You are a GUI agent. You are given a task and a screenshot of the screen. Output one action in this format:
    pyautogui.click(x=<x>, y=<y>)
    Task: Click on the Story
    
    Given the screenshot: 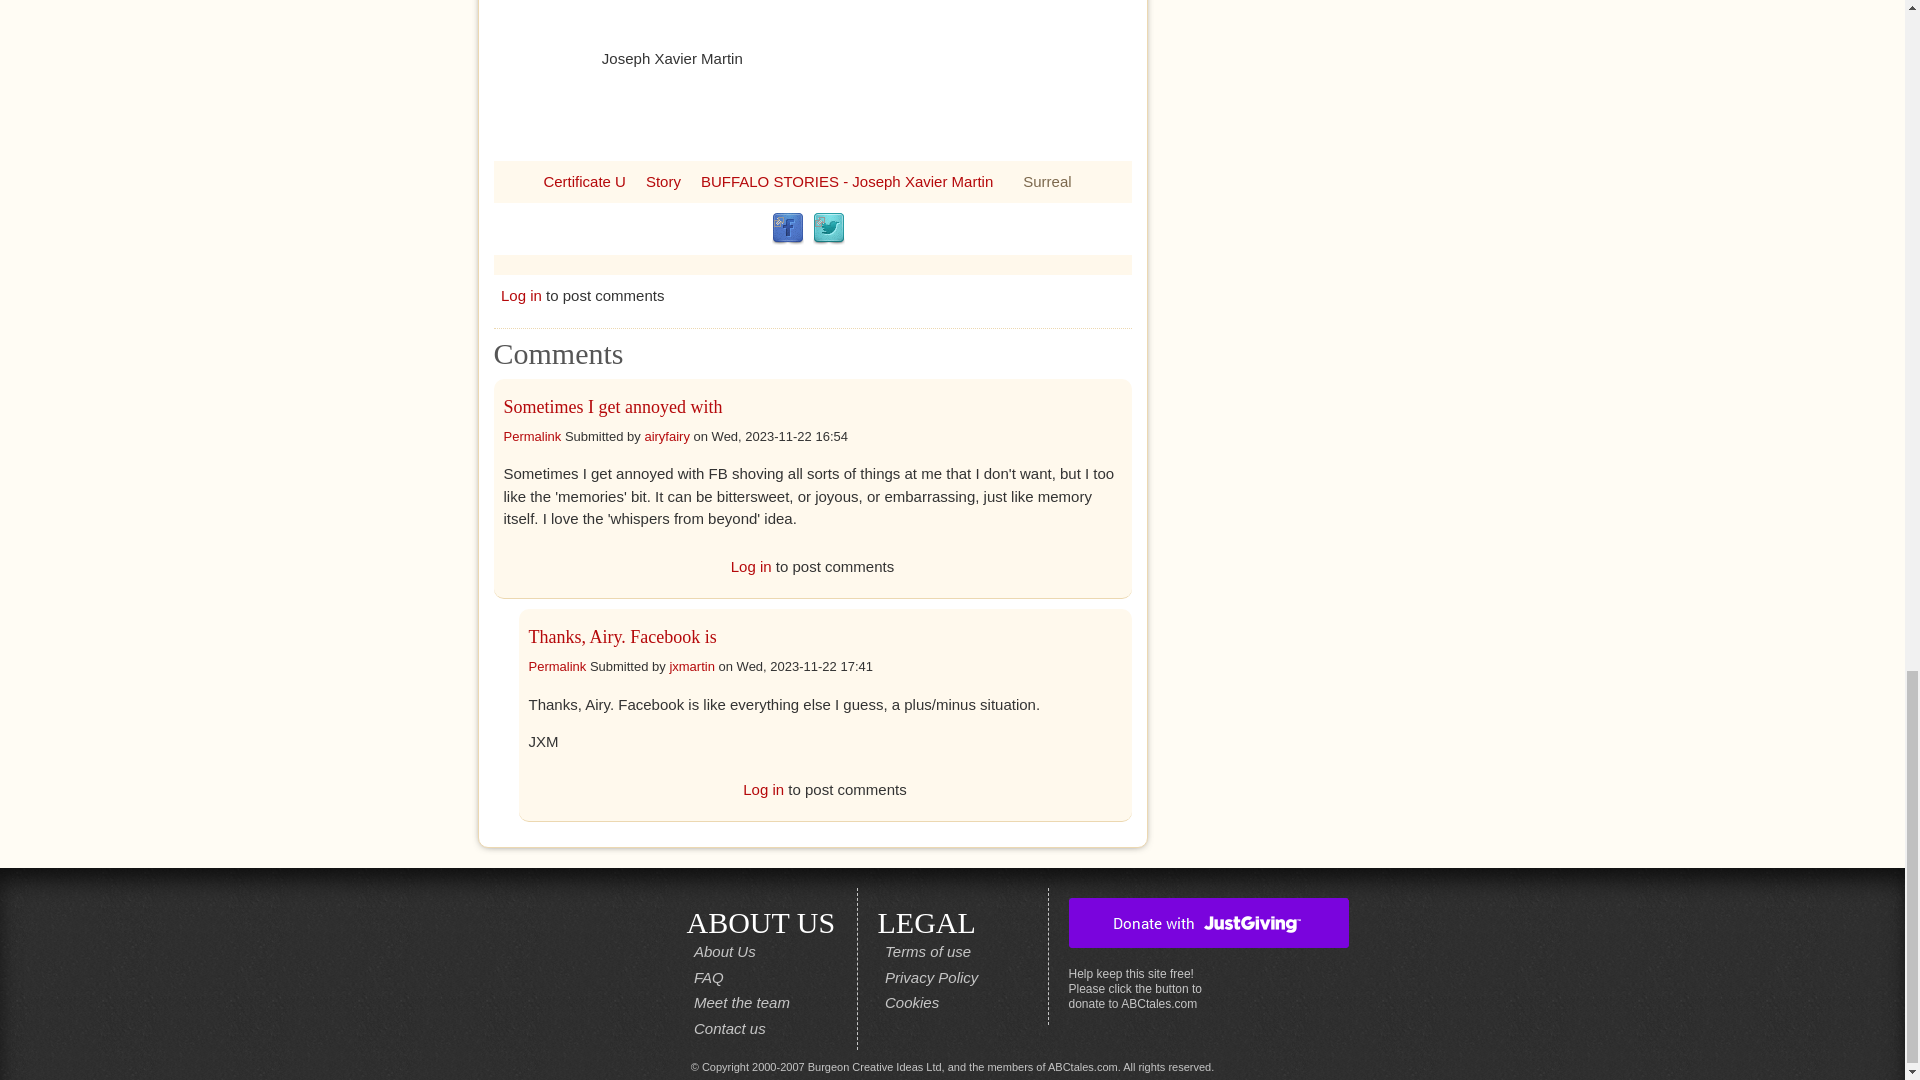 What is the action you would take?
    pyautogui.click(x=663, y=180)
    